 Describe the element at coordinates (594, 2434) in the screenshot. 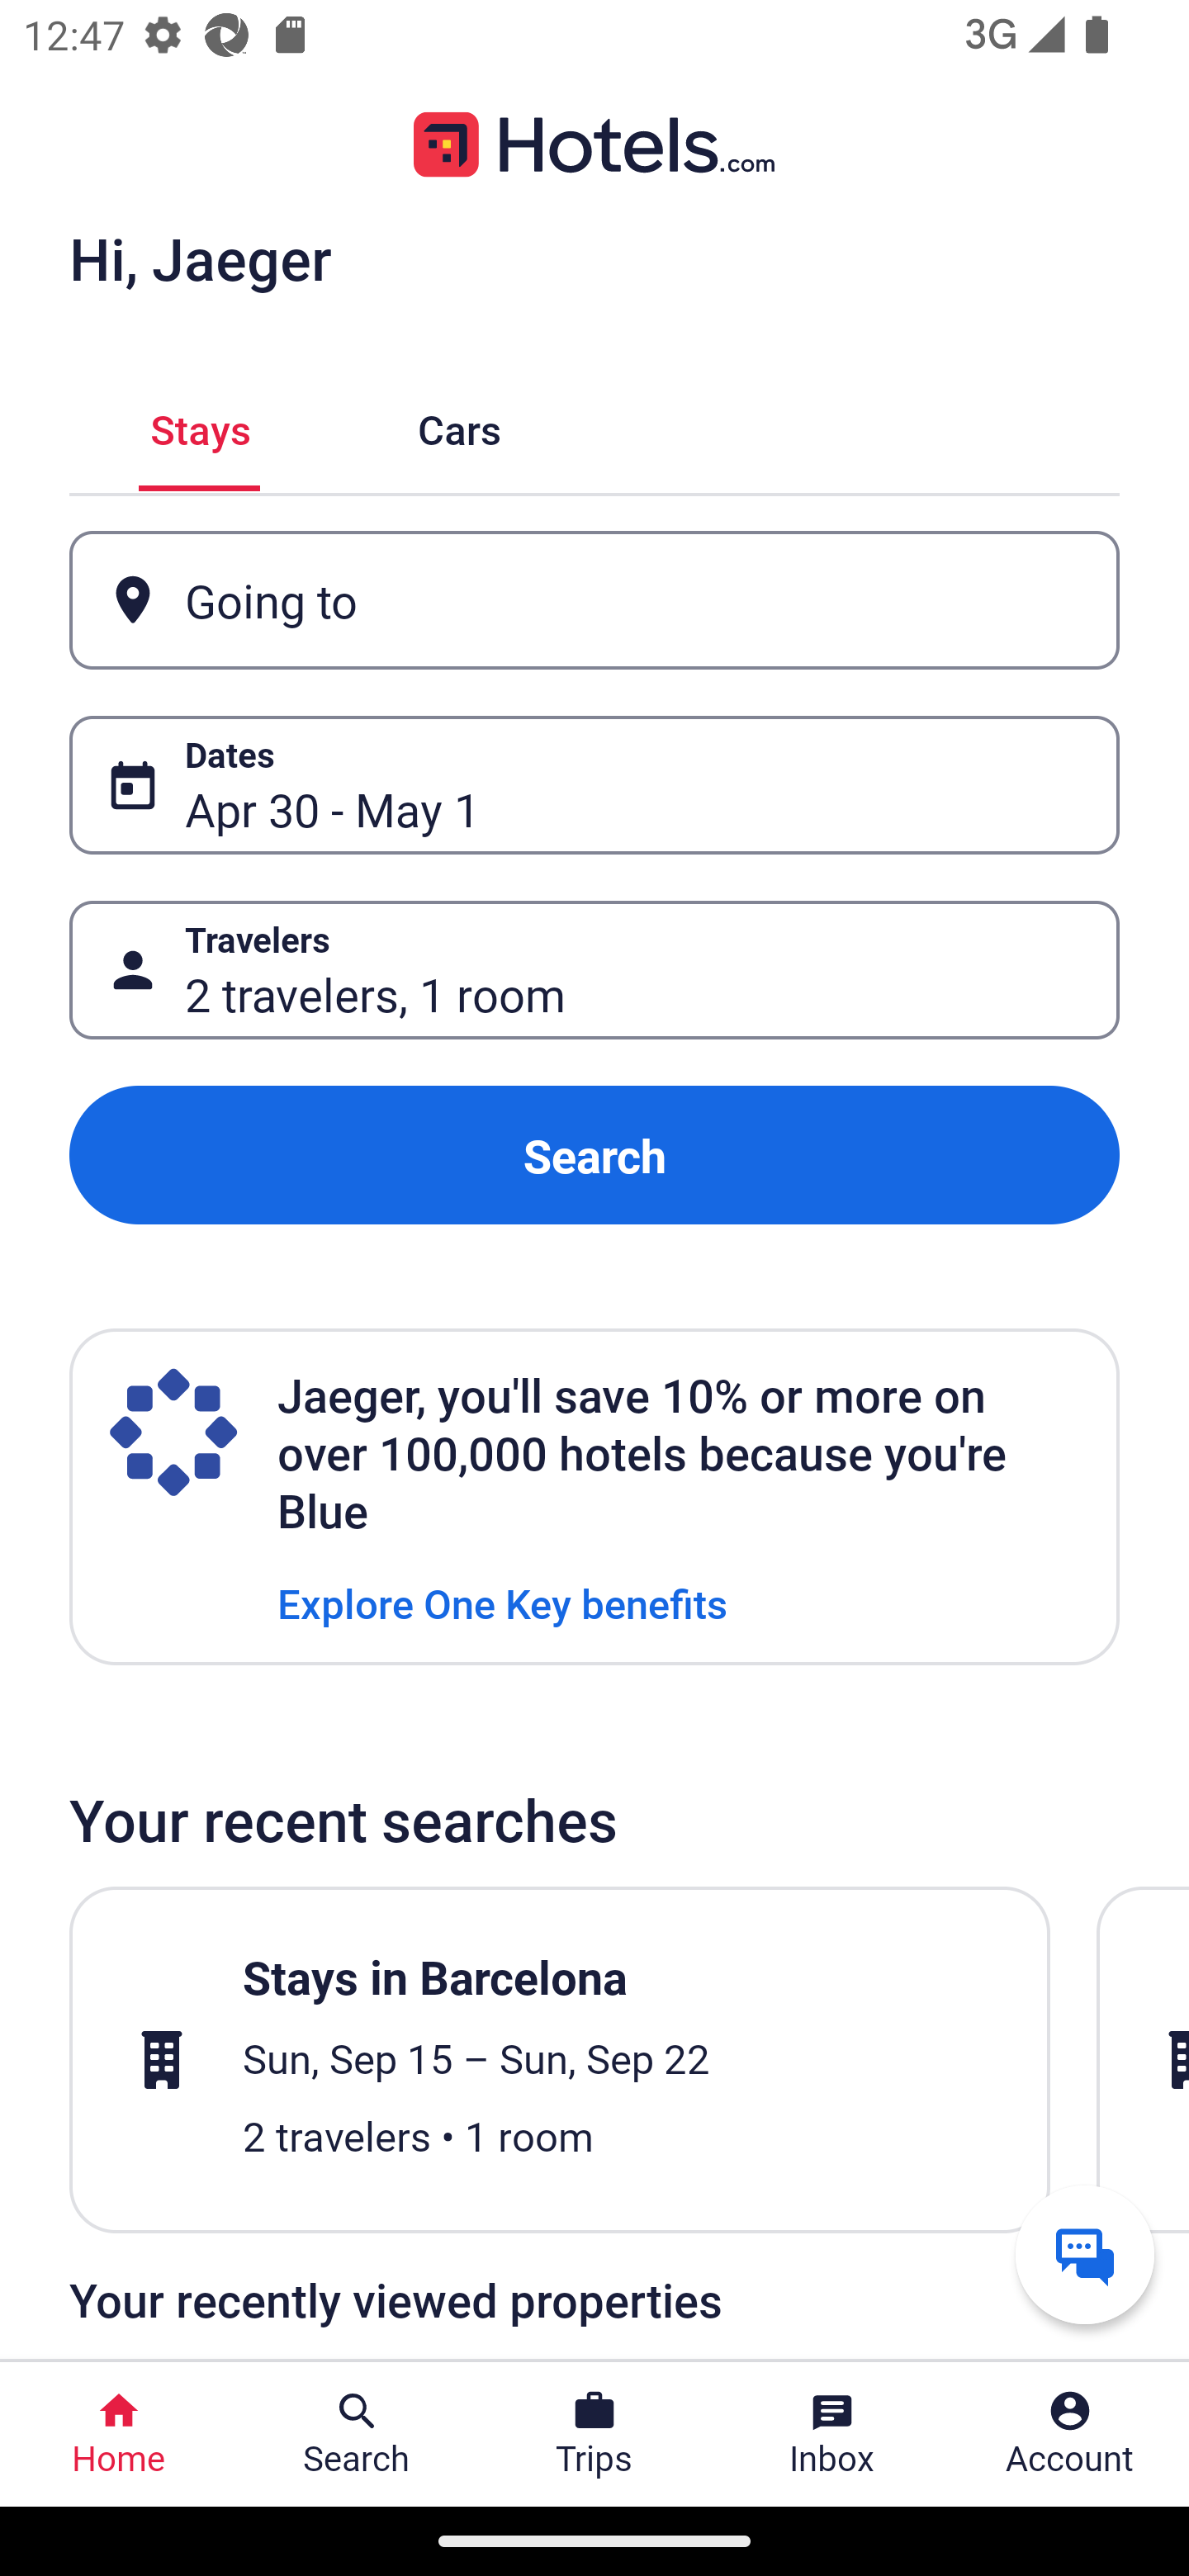

I see `Trips Trips Button` at that location.